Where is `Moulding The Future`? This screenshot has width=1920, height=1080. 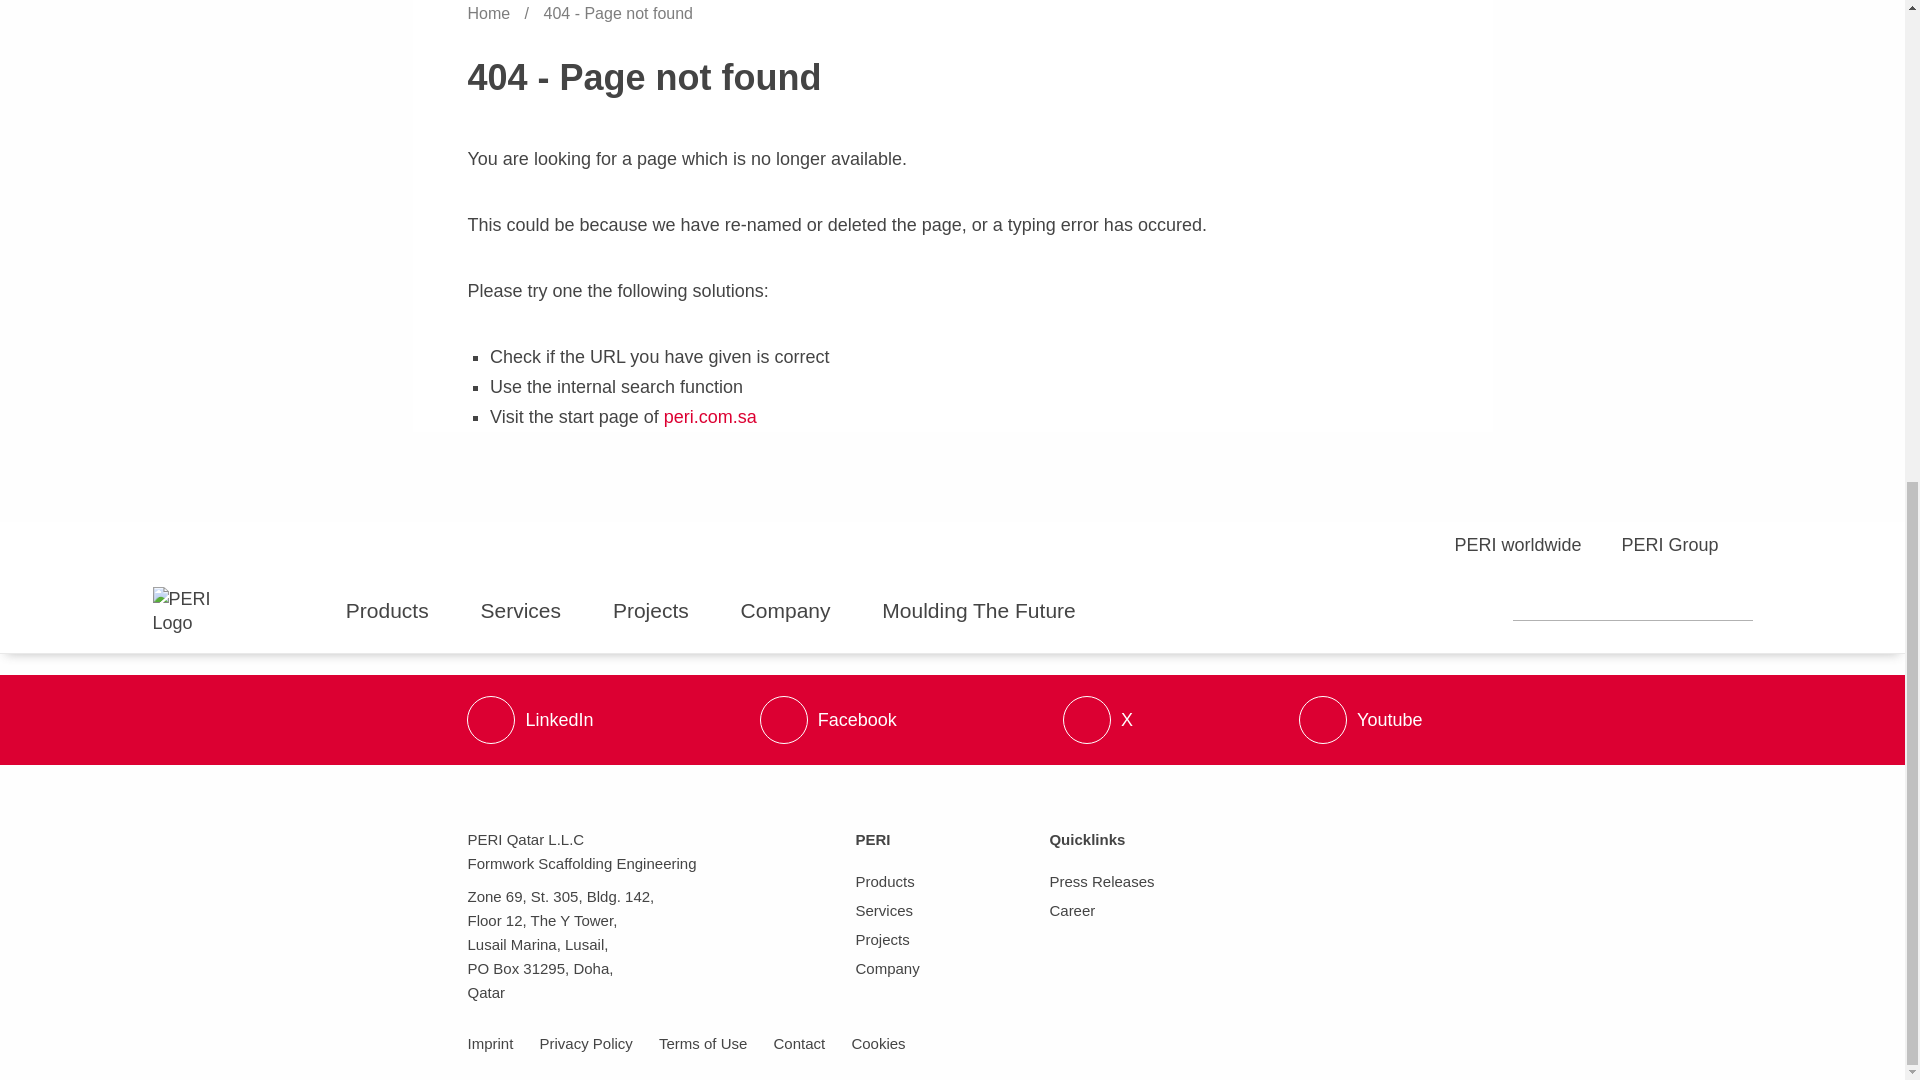
Moulding The Future is located at coordinates (990, 610).